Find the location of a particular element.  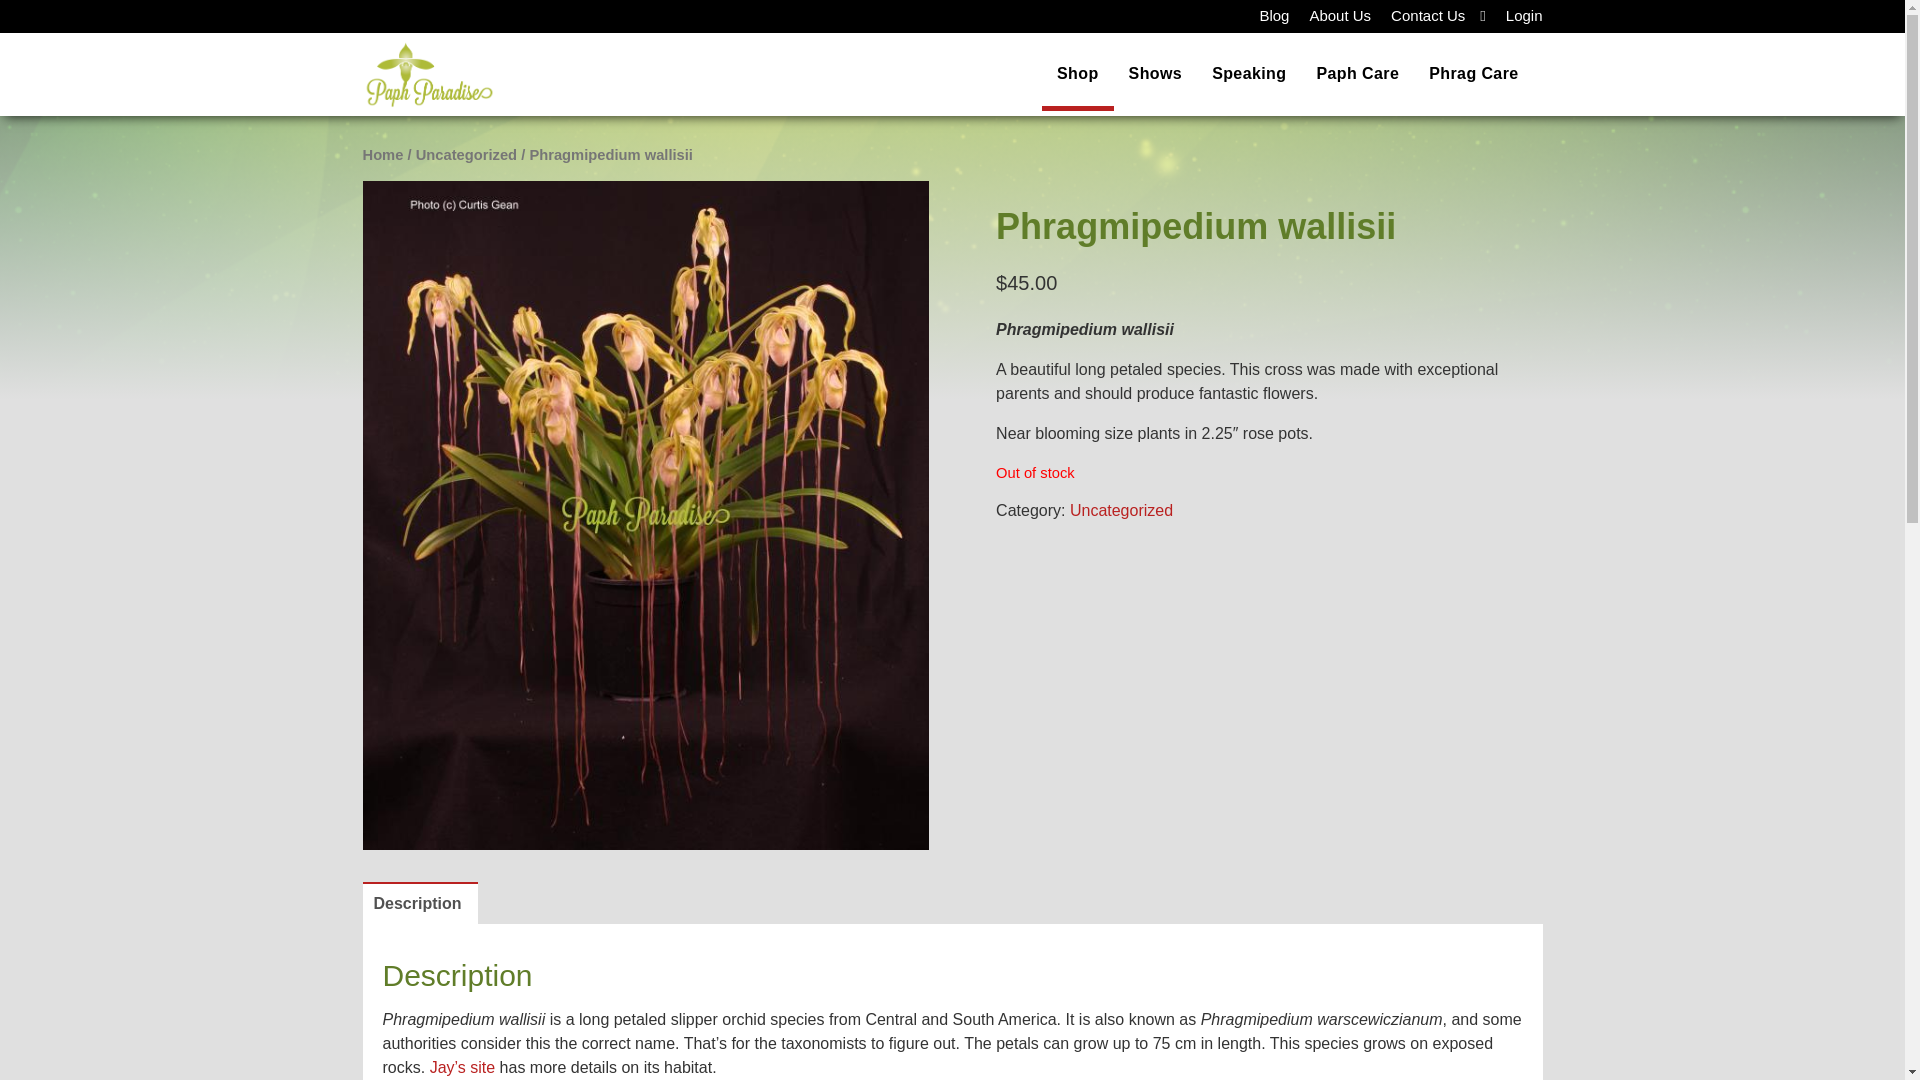

Shows is located at coordinates (1156, 74).